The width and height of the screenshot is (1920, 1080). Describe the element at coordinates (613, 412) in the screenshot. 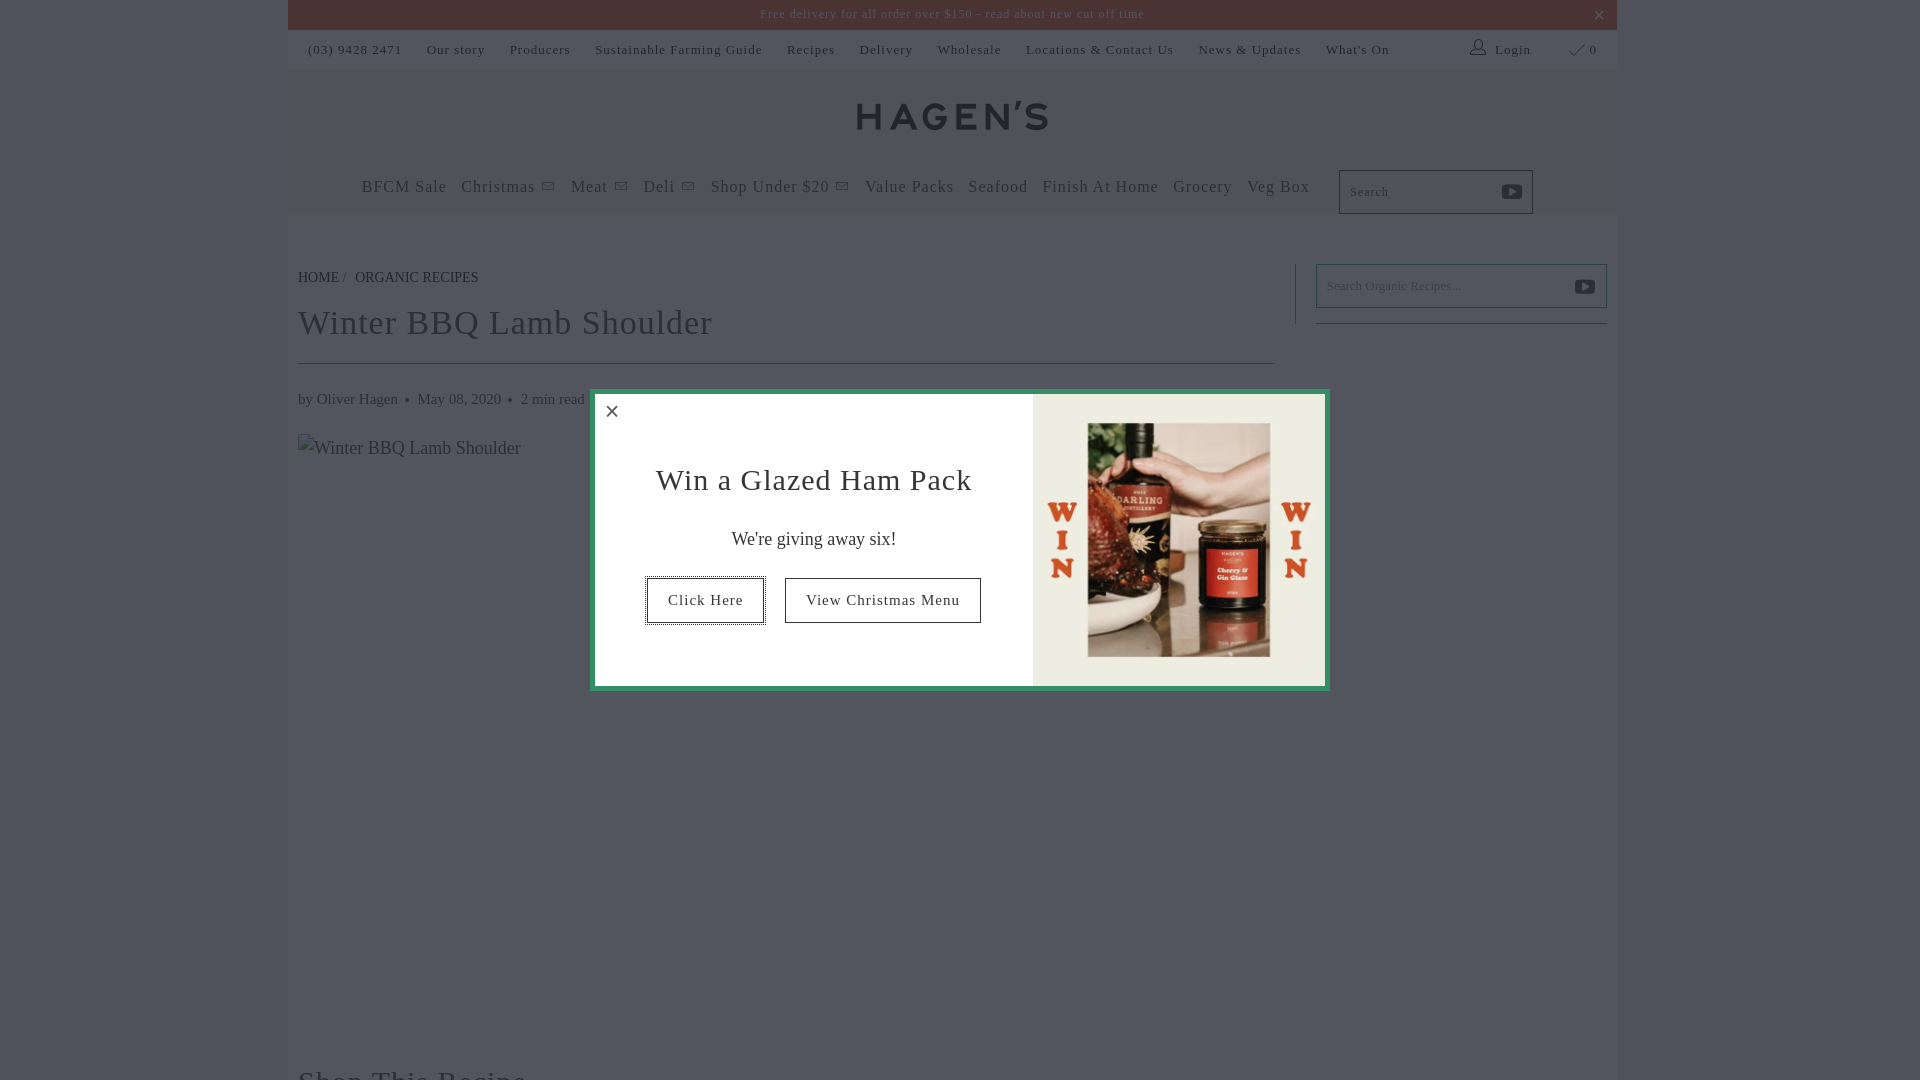

I see `Close` at that location.